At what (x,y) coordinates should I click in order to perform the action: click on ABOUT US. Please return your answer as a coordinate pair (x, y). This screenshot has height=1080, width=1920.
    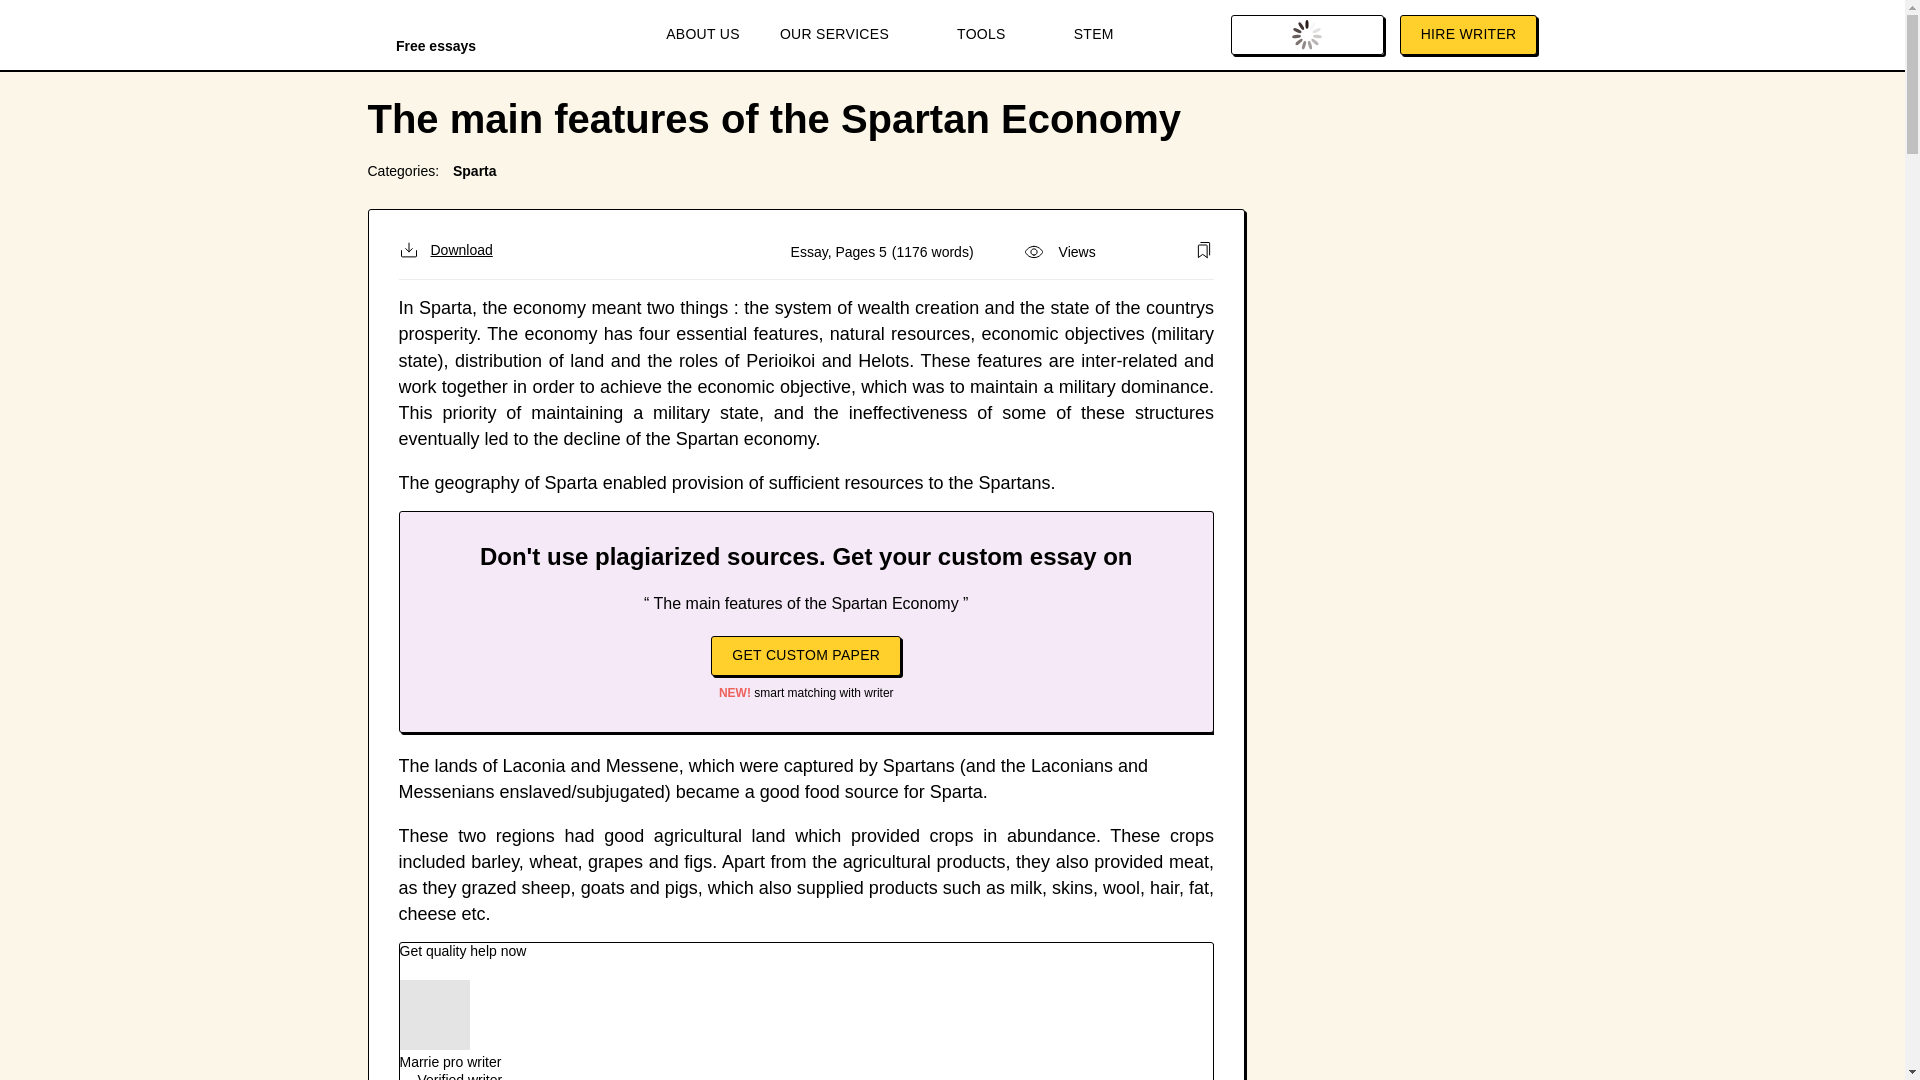
    Looking at the image, I should click on (702, 35).